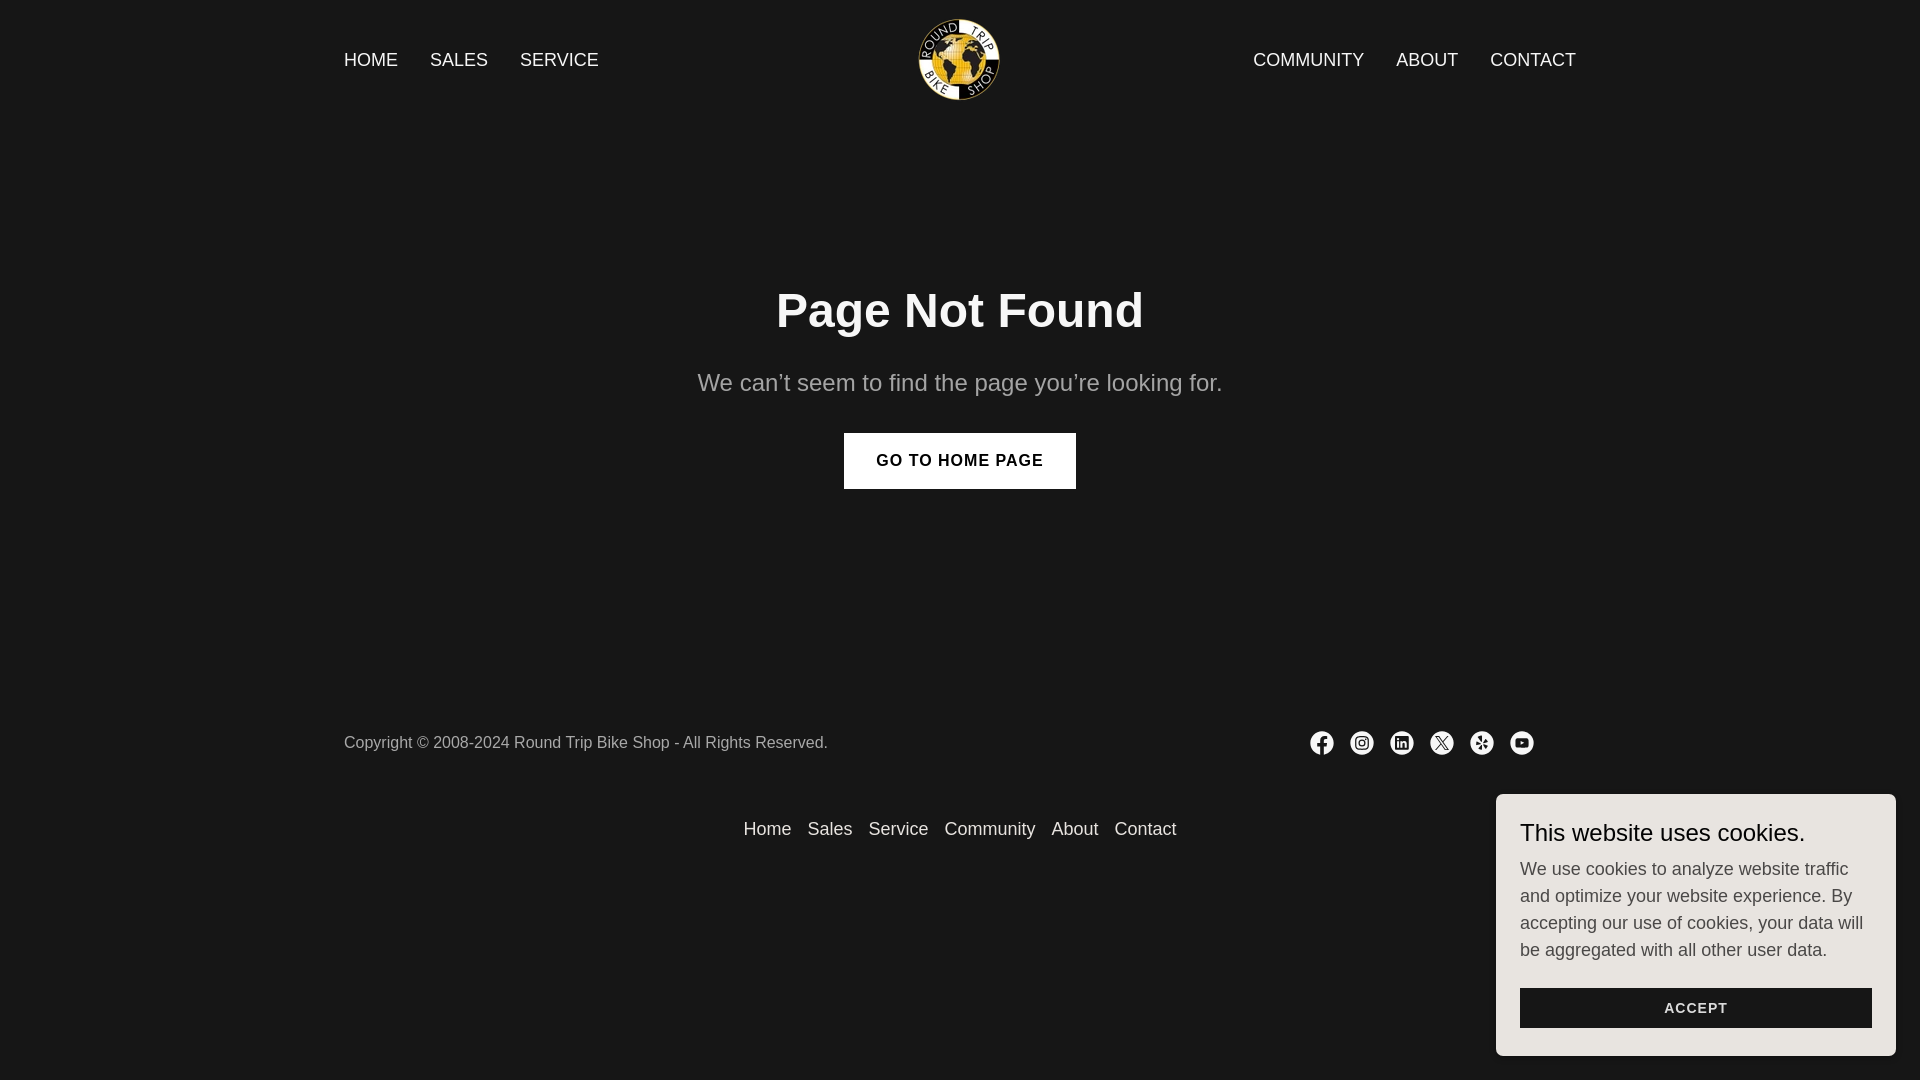  Describe the element at coordinates (1533, 60) in the screenshot. I see `CONTACT` at that location.